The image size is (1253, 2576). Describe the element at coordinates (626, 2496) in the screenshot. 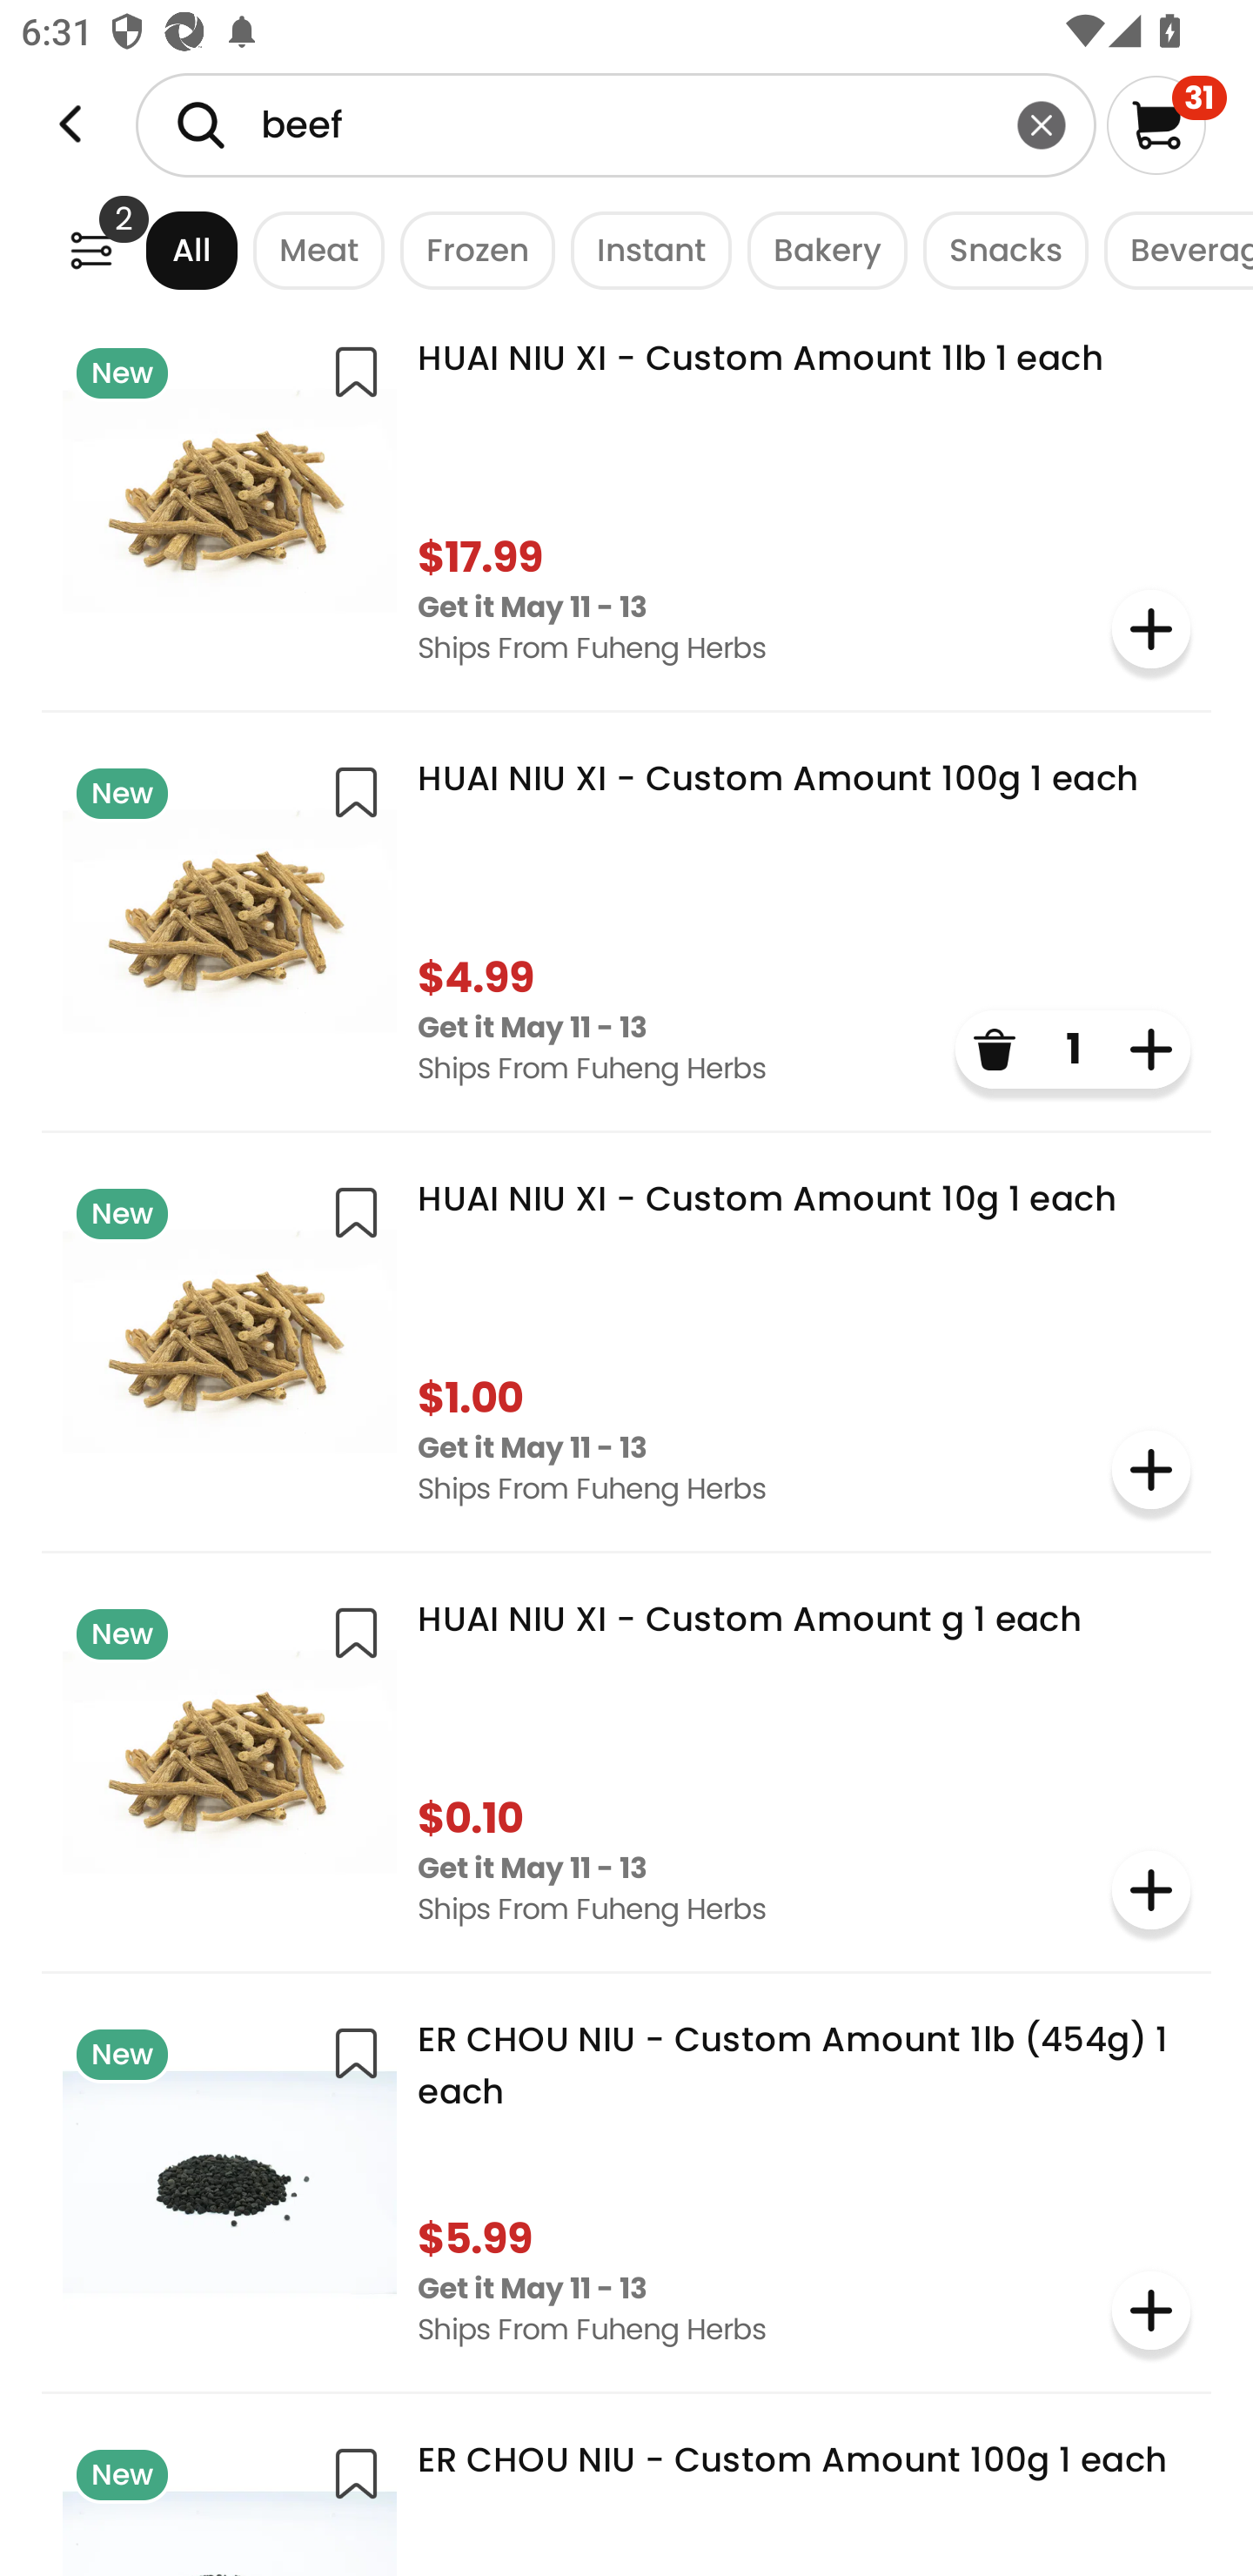

I see `New ER CHOU NIU - Custom Amount 100g 1 each` at that location.